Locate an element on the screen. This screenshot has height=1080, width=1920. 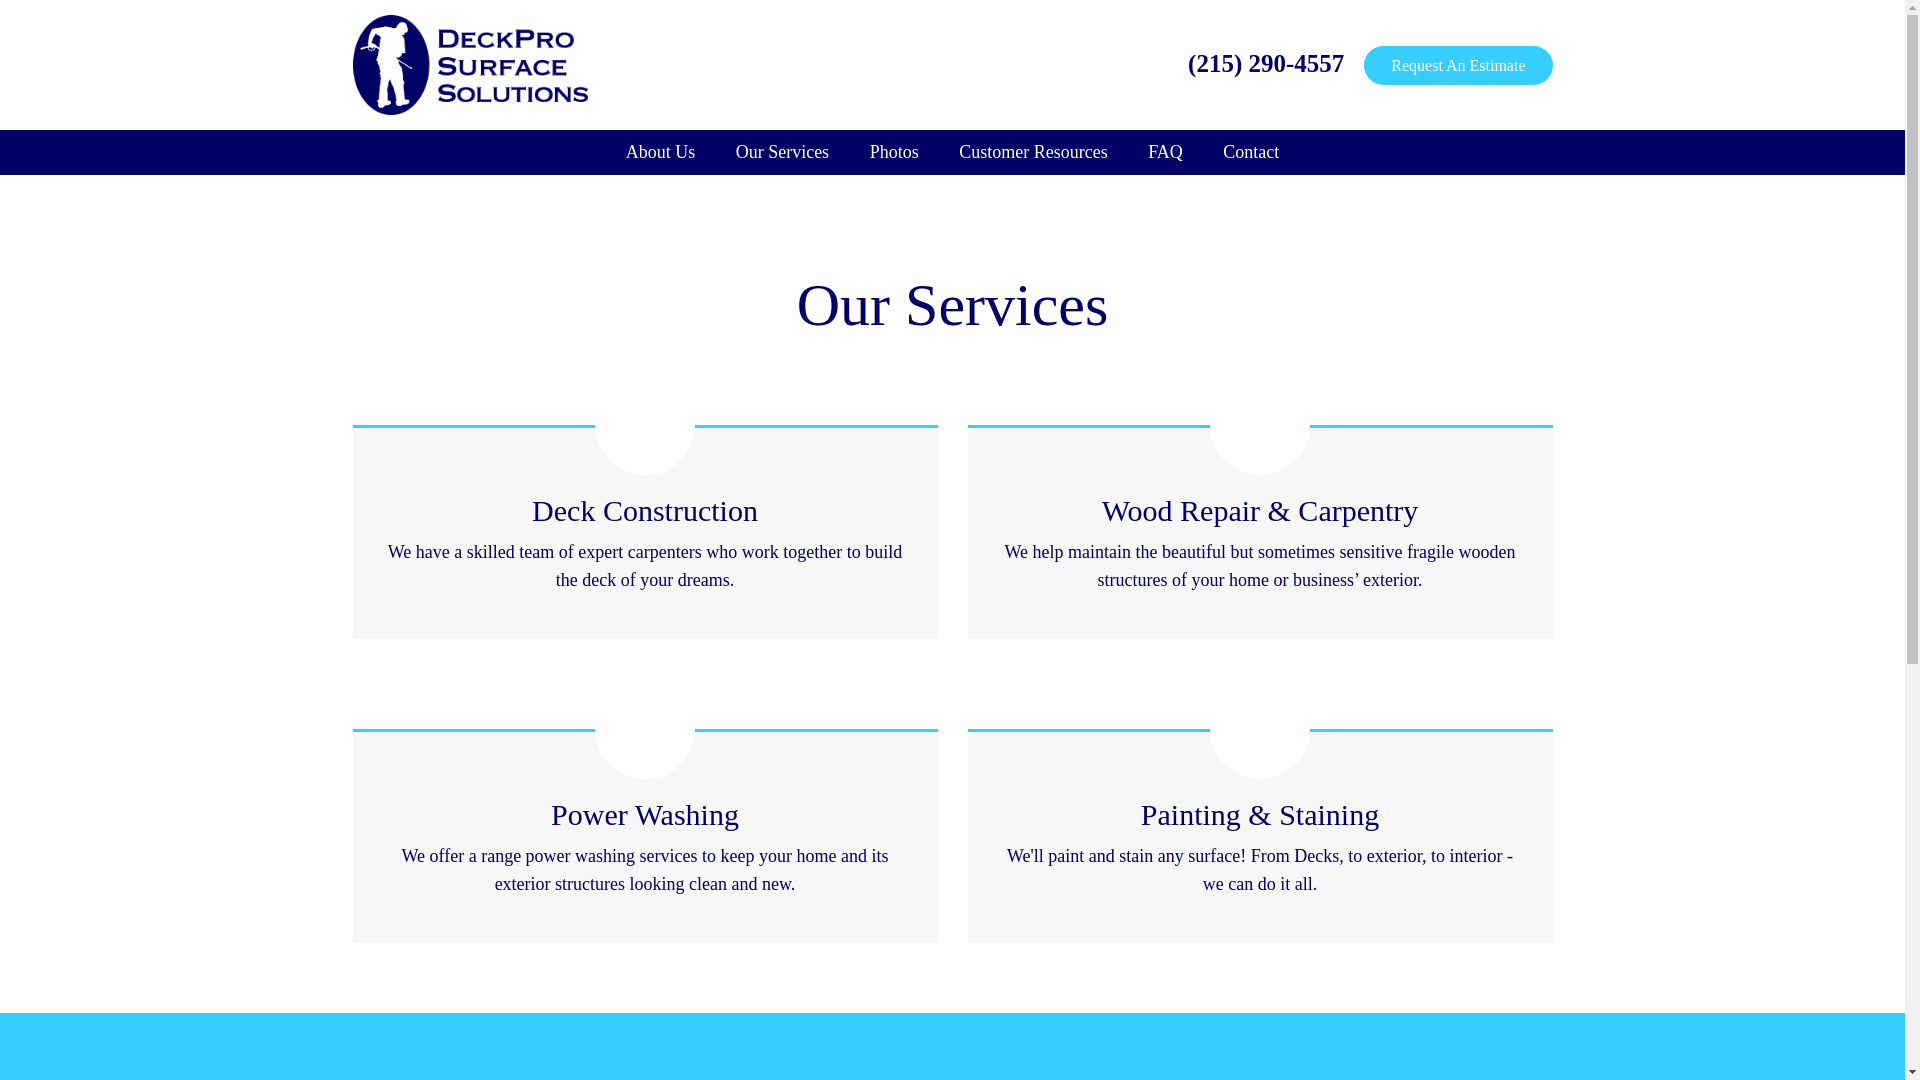
Contact is located at coordinates (1251, 152).